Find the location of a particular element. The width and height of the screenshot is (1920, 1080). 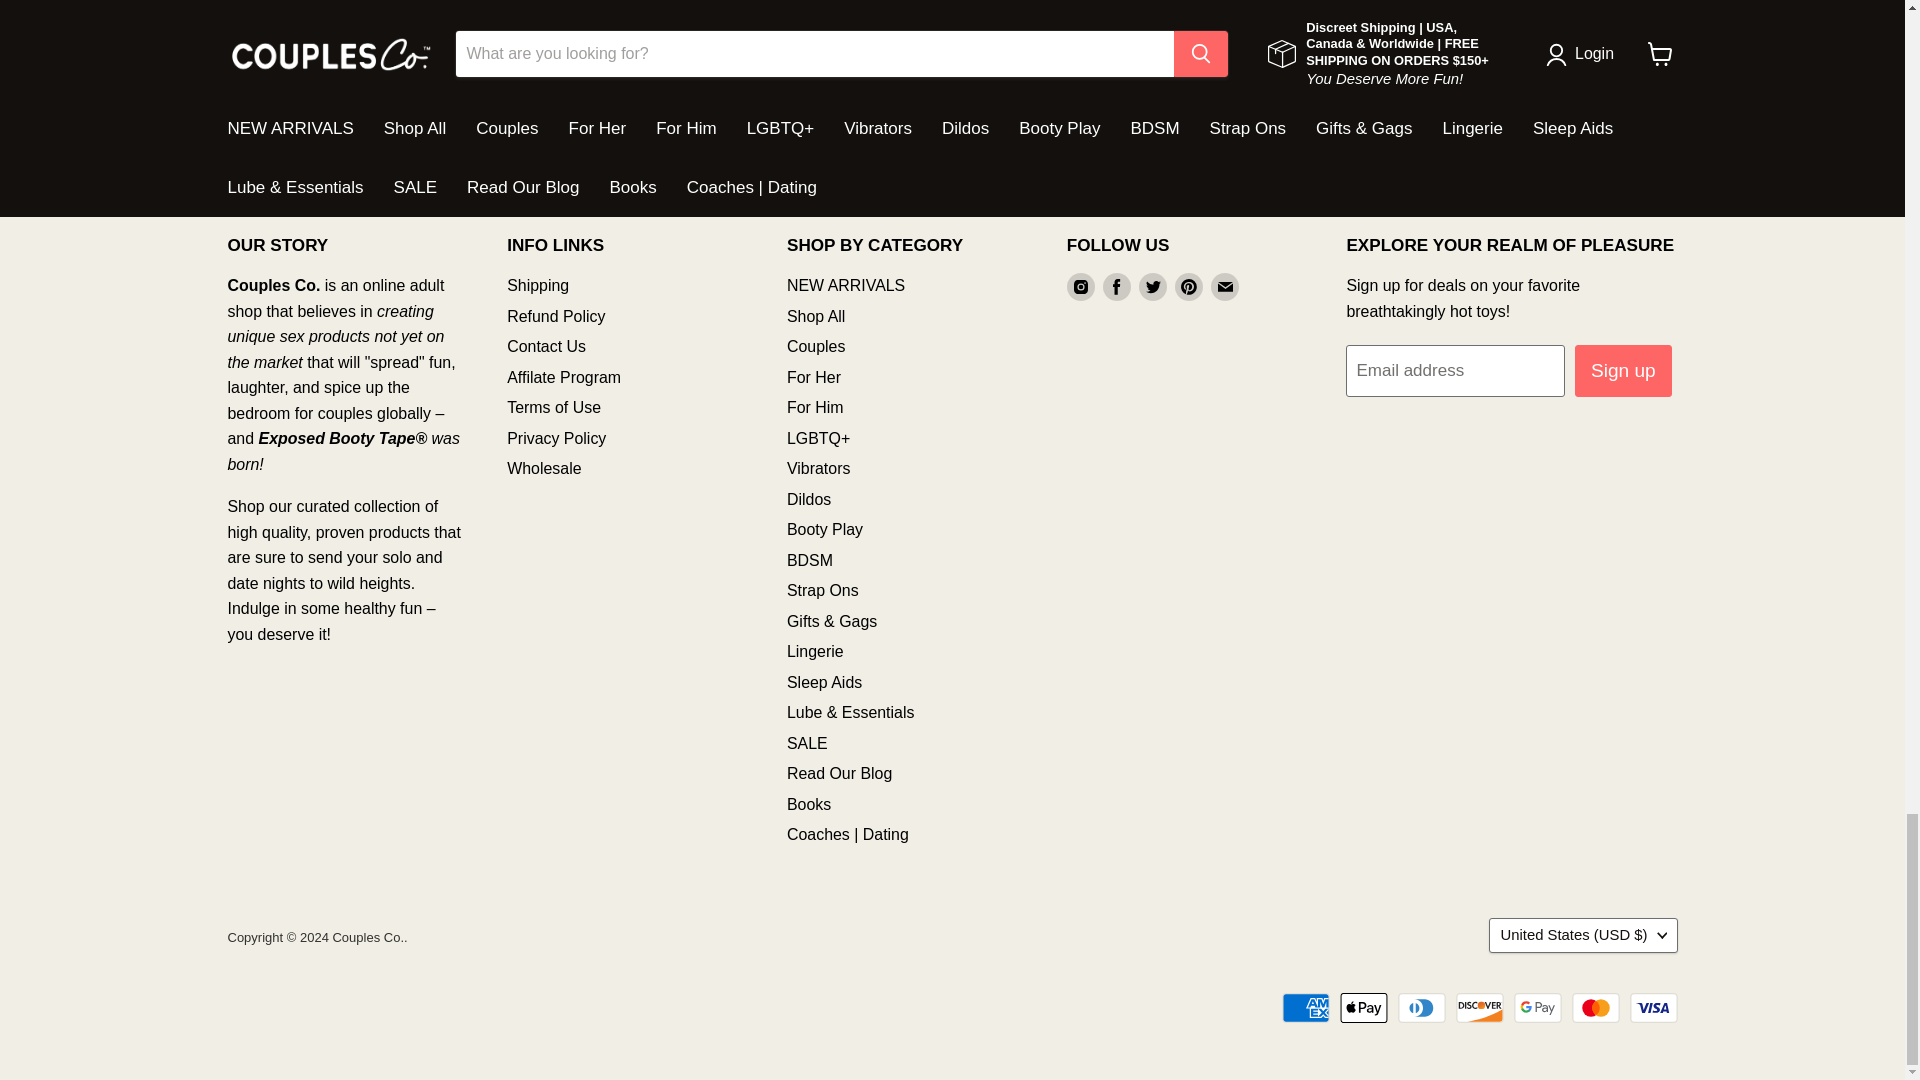

Twitter is located at coordinates (1152, 287).